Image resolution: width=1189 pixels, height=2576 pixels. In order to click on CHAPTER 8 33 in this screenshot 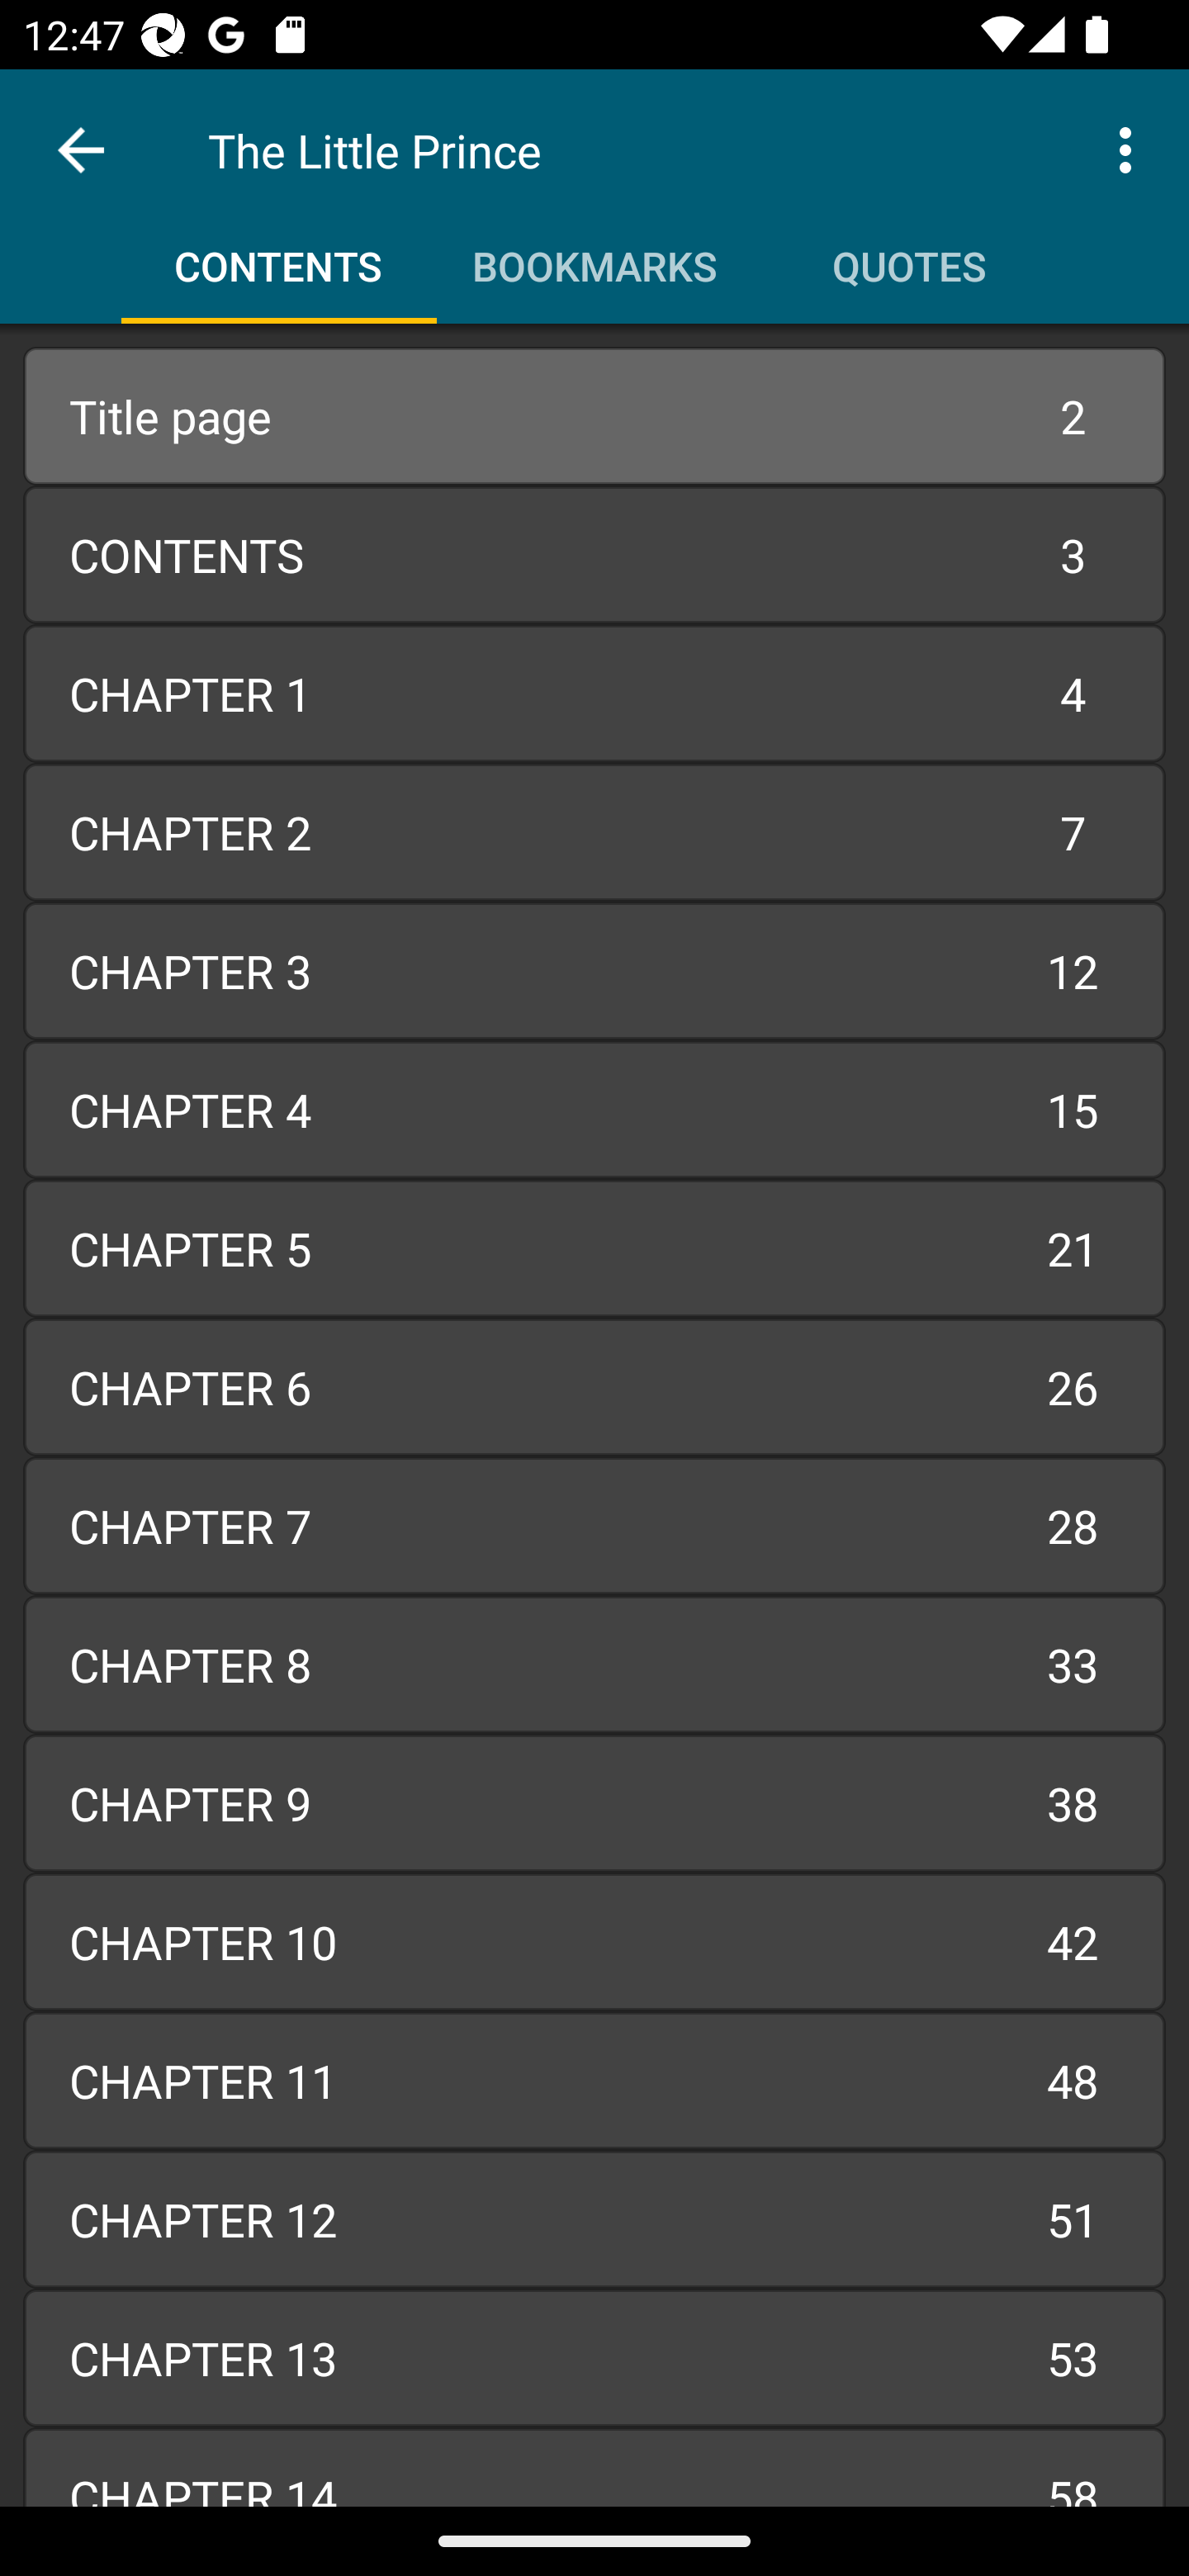, I will do `click(594, 1664)`.